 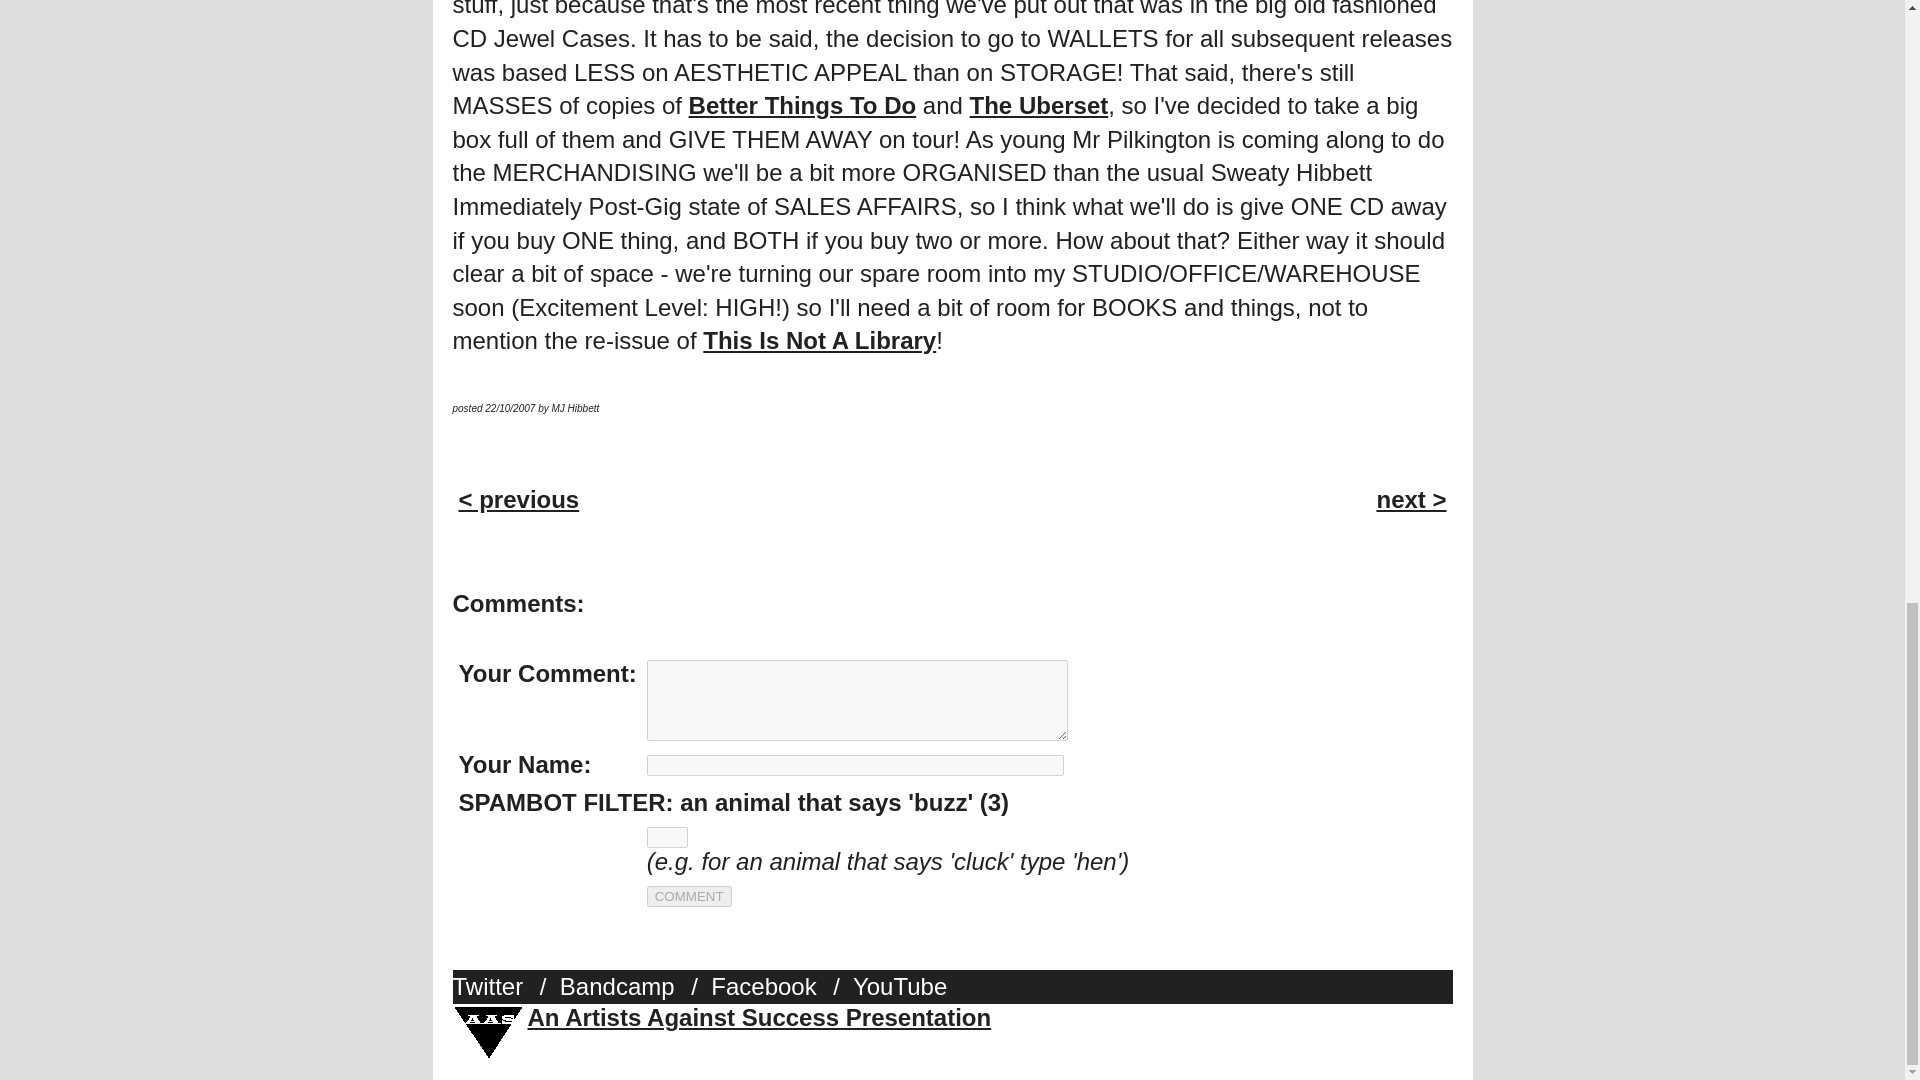 What do you see at coordinates (492, 986) in the screenshot?
I see `Twitter` at bounding box center [492, 986].